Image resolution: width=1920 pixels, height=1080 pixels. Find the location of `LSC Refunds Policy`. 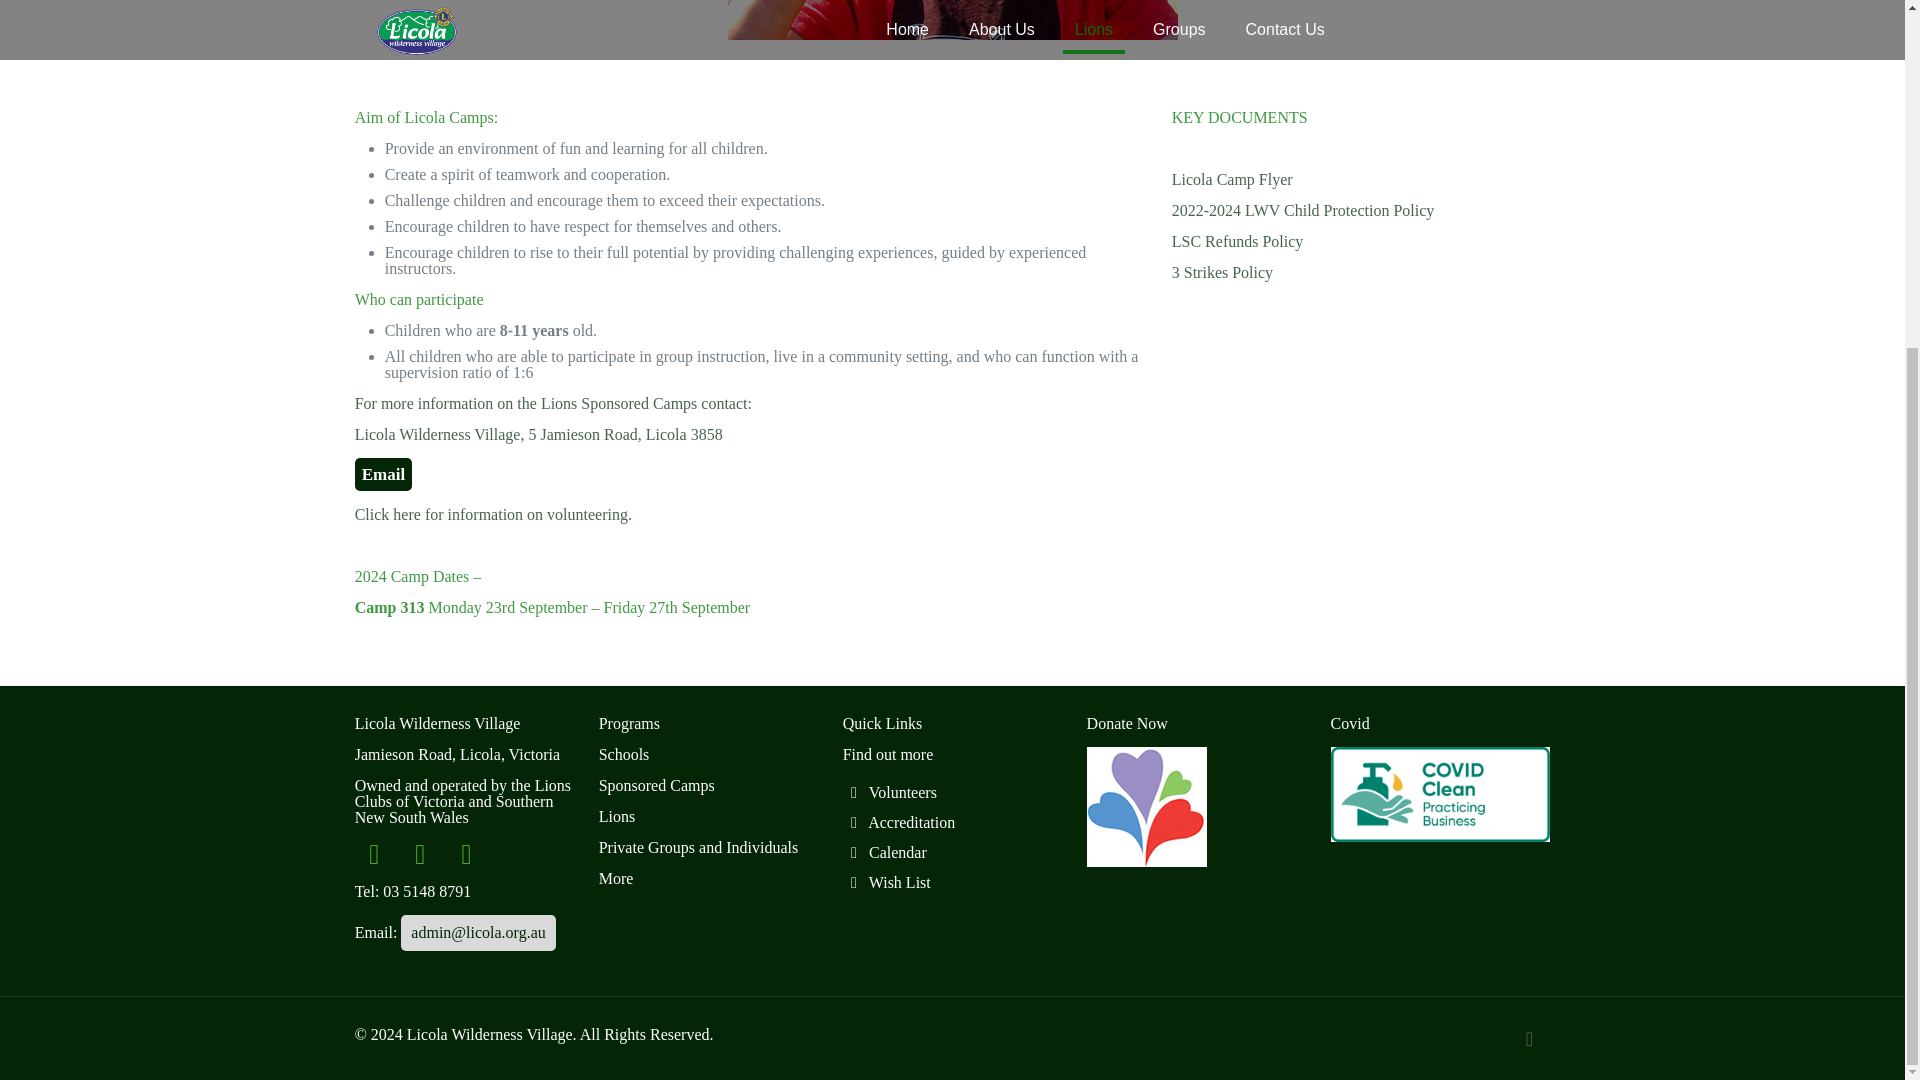

LSC Refunds Policy is located at coordinates (1237, 241).